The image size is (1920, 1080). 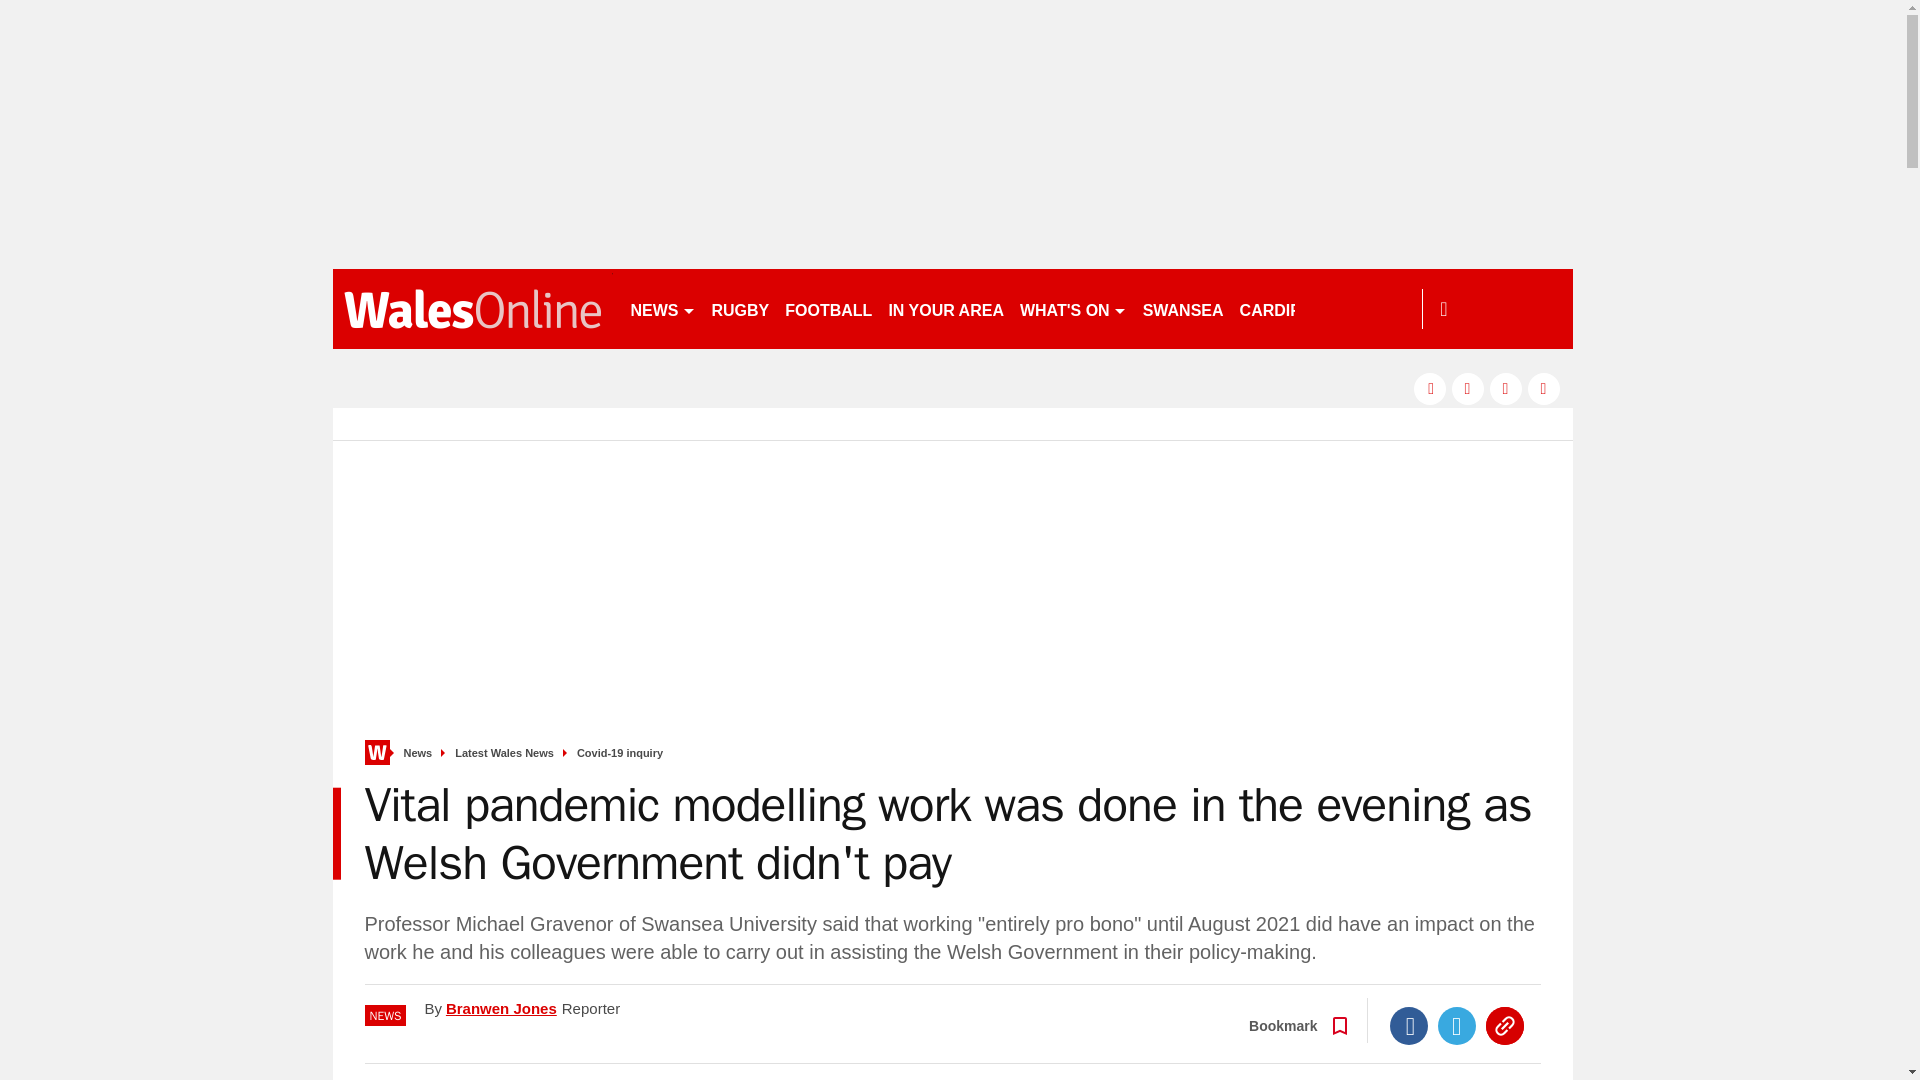 What do you see at coordinates (828, 308) in the screenshot?
I see `FOOTBALL` at bounding box center [828, 308].